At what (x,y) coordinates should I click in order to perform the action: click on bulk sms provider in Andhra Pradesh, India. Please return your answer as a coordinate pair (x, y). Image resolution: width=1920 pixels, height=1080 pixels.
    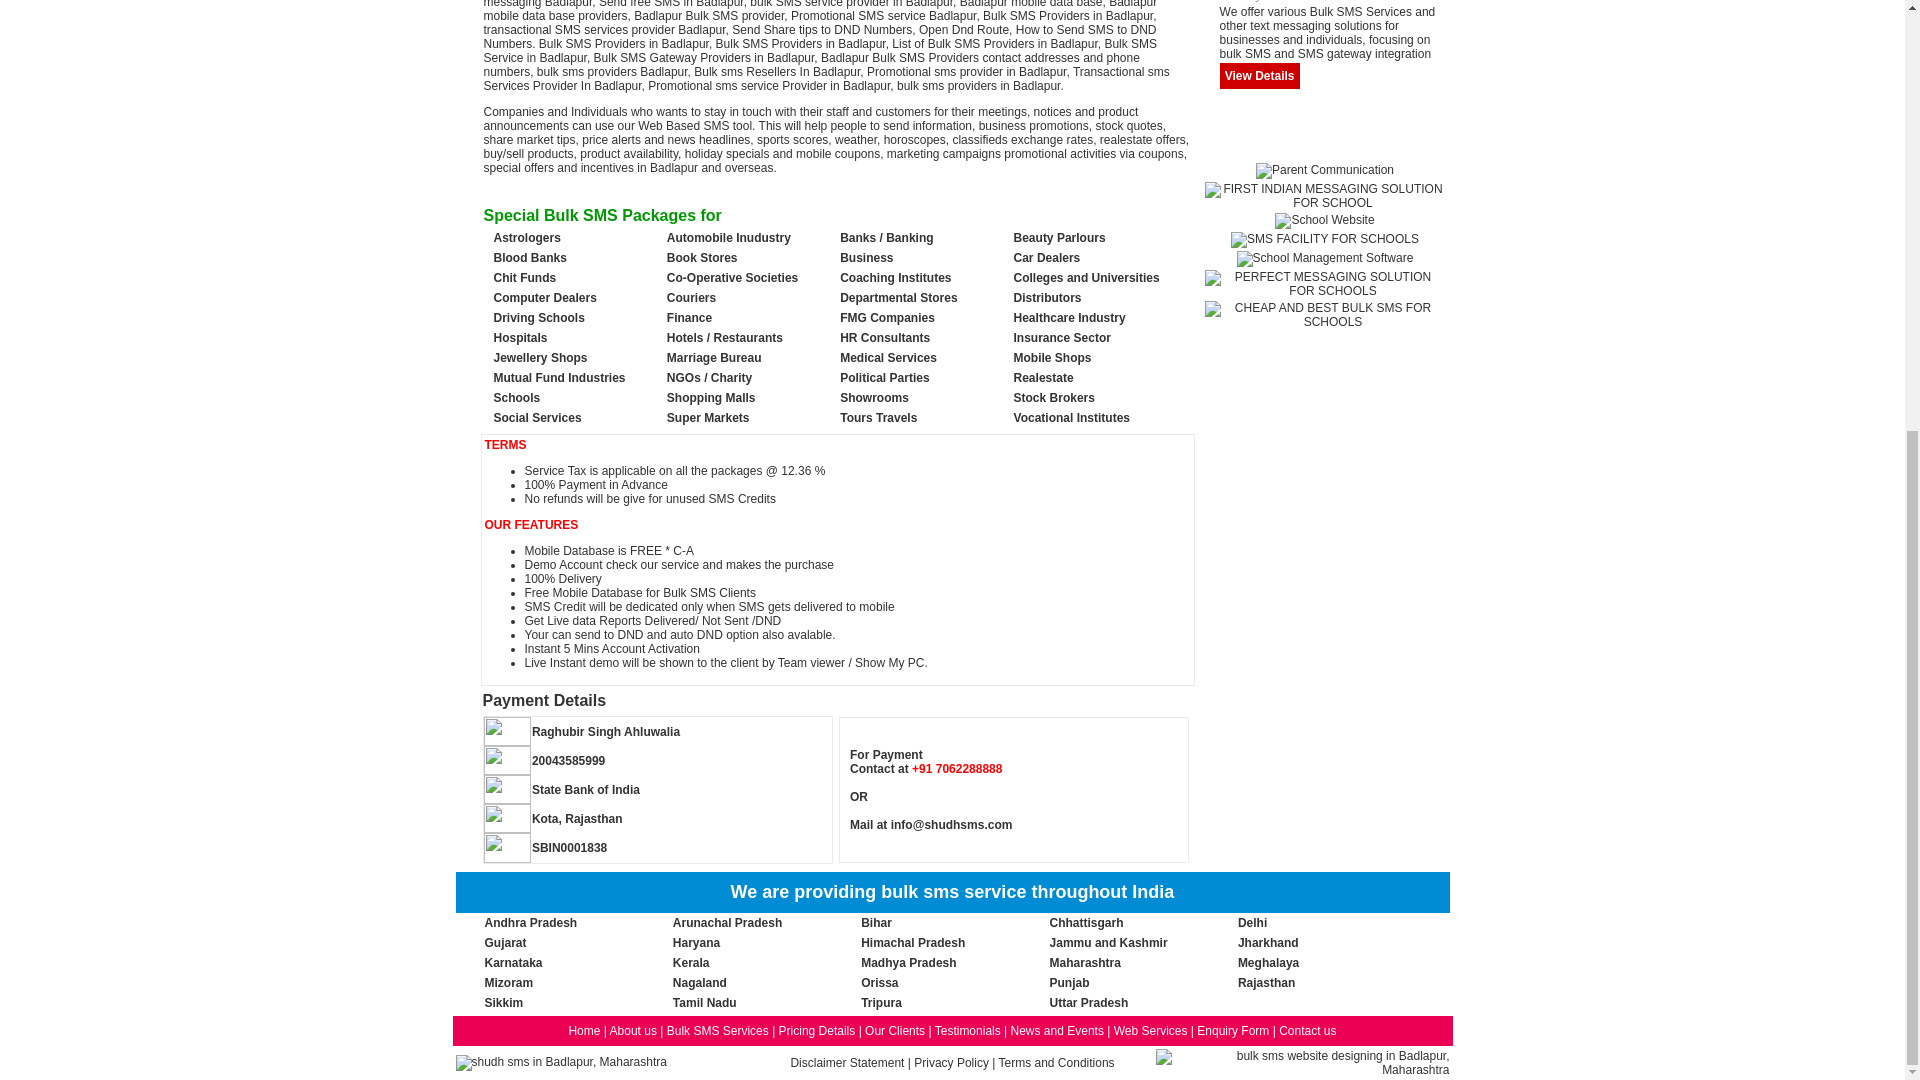
    Looking at the image, I should click on (530, 922).